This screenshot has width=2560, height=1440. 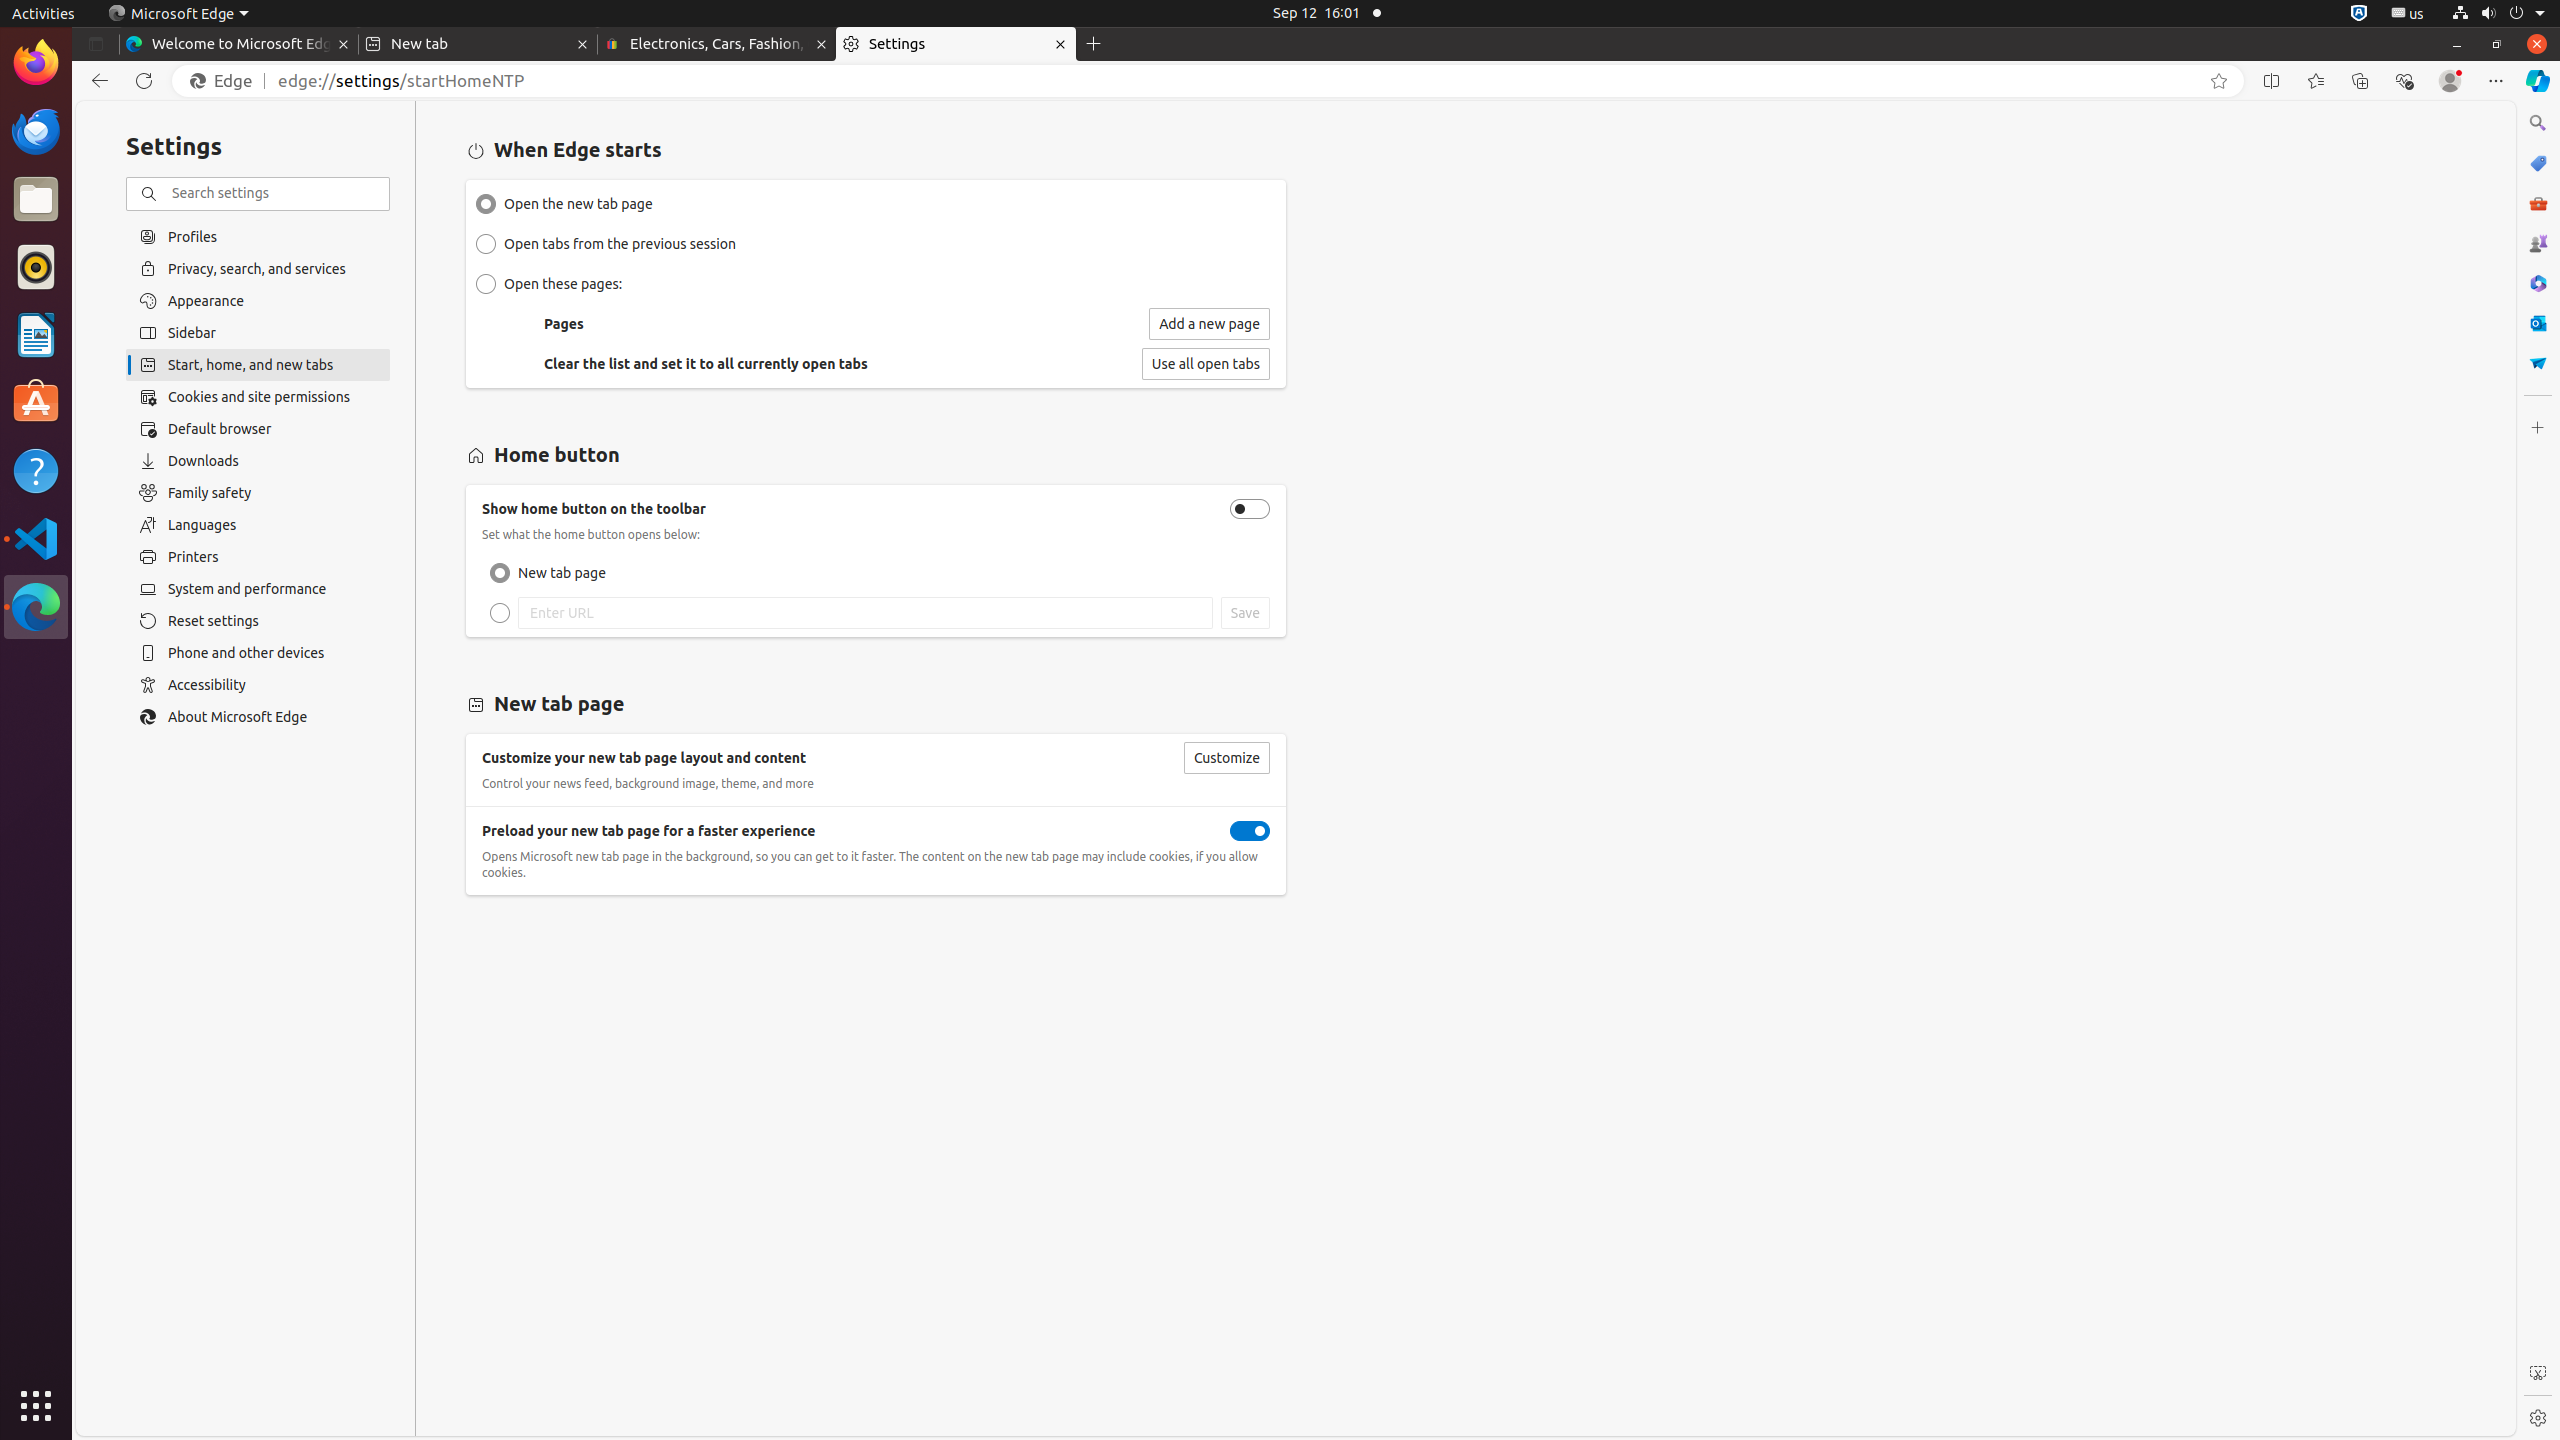 What do you see at coordinates (36, 131) in the screenshot?
I see `Thunderbird Mail` at bounding box center [36, 131].